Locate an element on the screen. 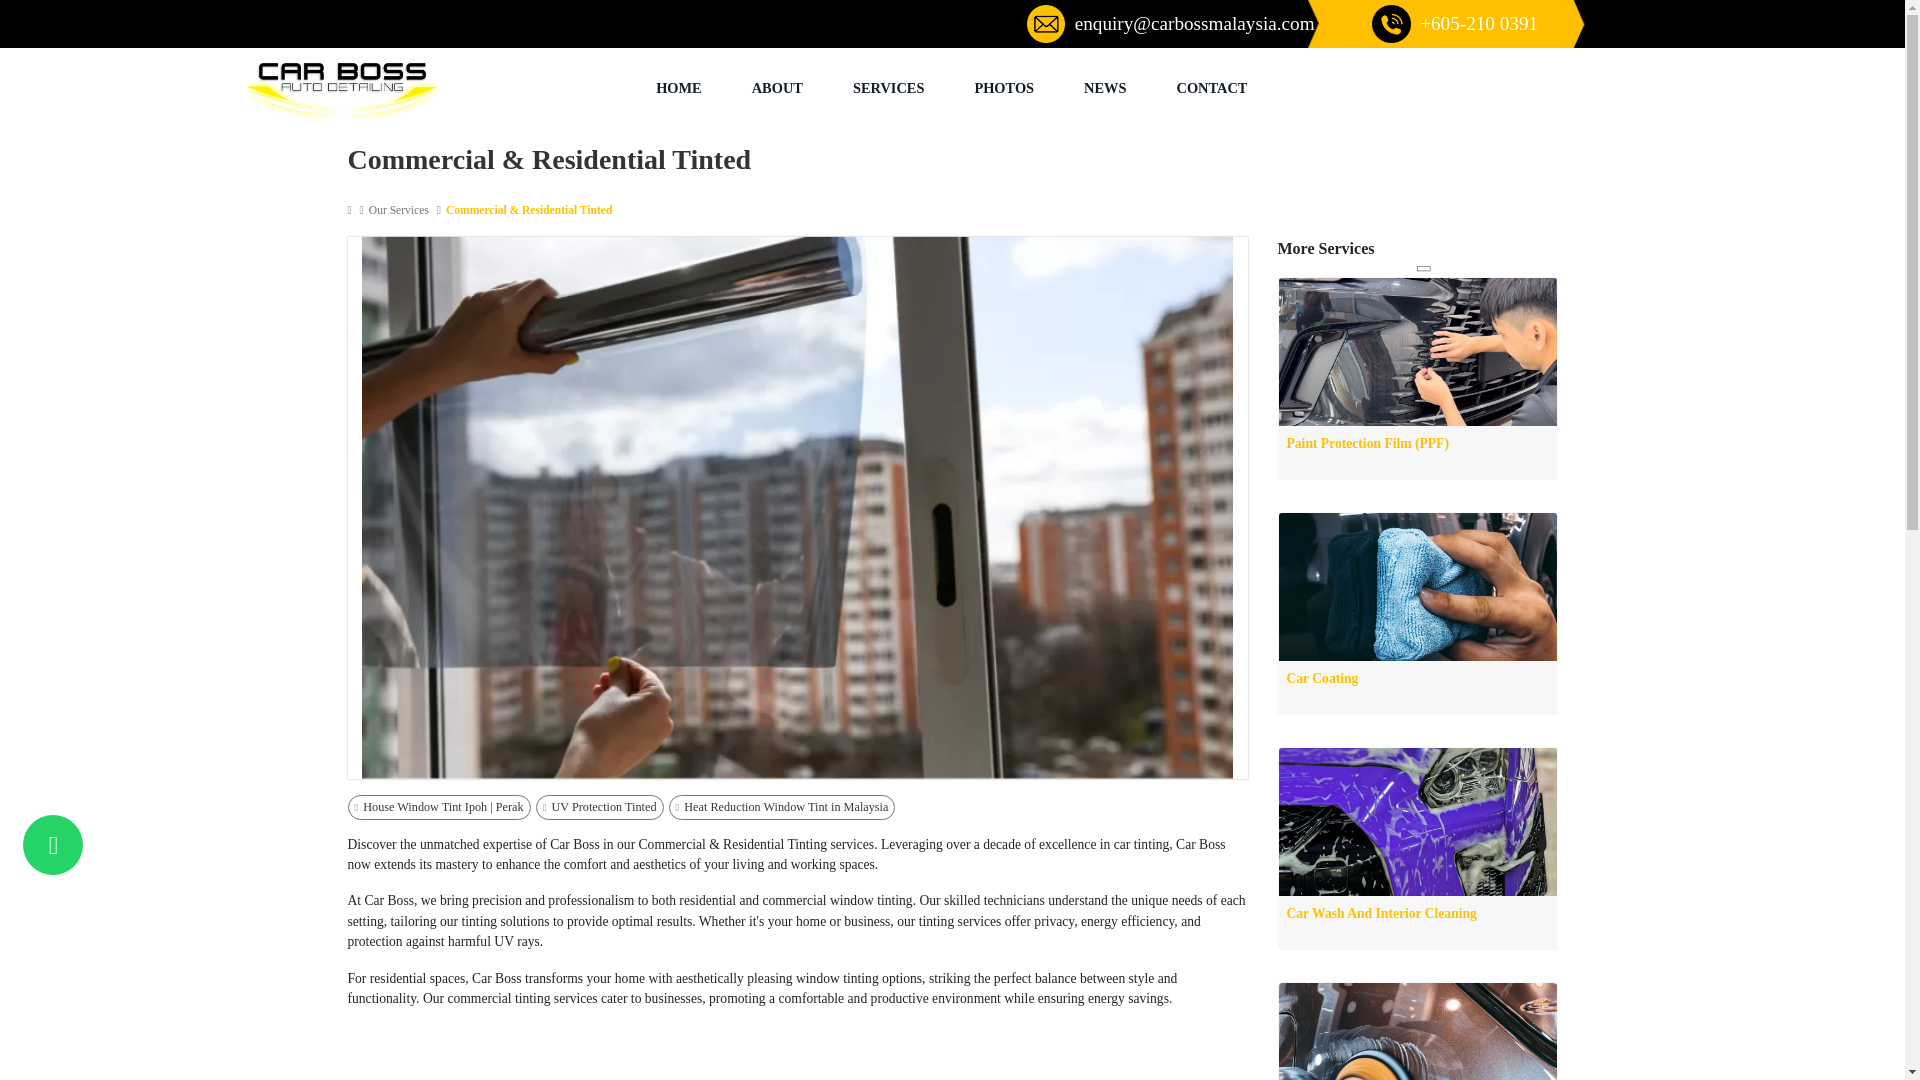 This screenshot has width=1920, height=1080. Heat Reduction Window Tint in Malaysia is located at coordinates (782, 806).